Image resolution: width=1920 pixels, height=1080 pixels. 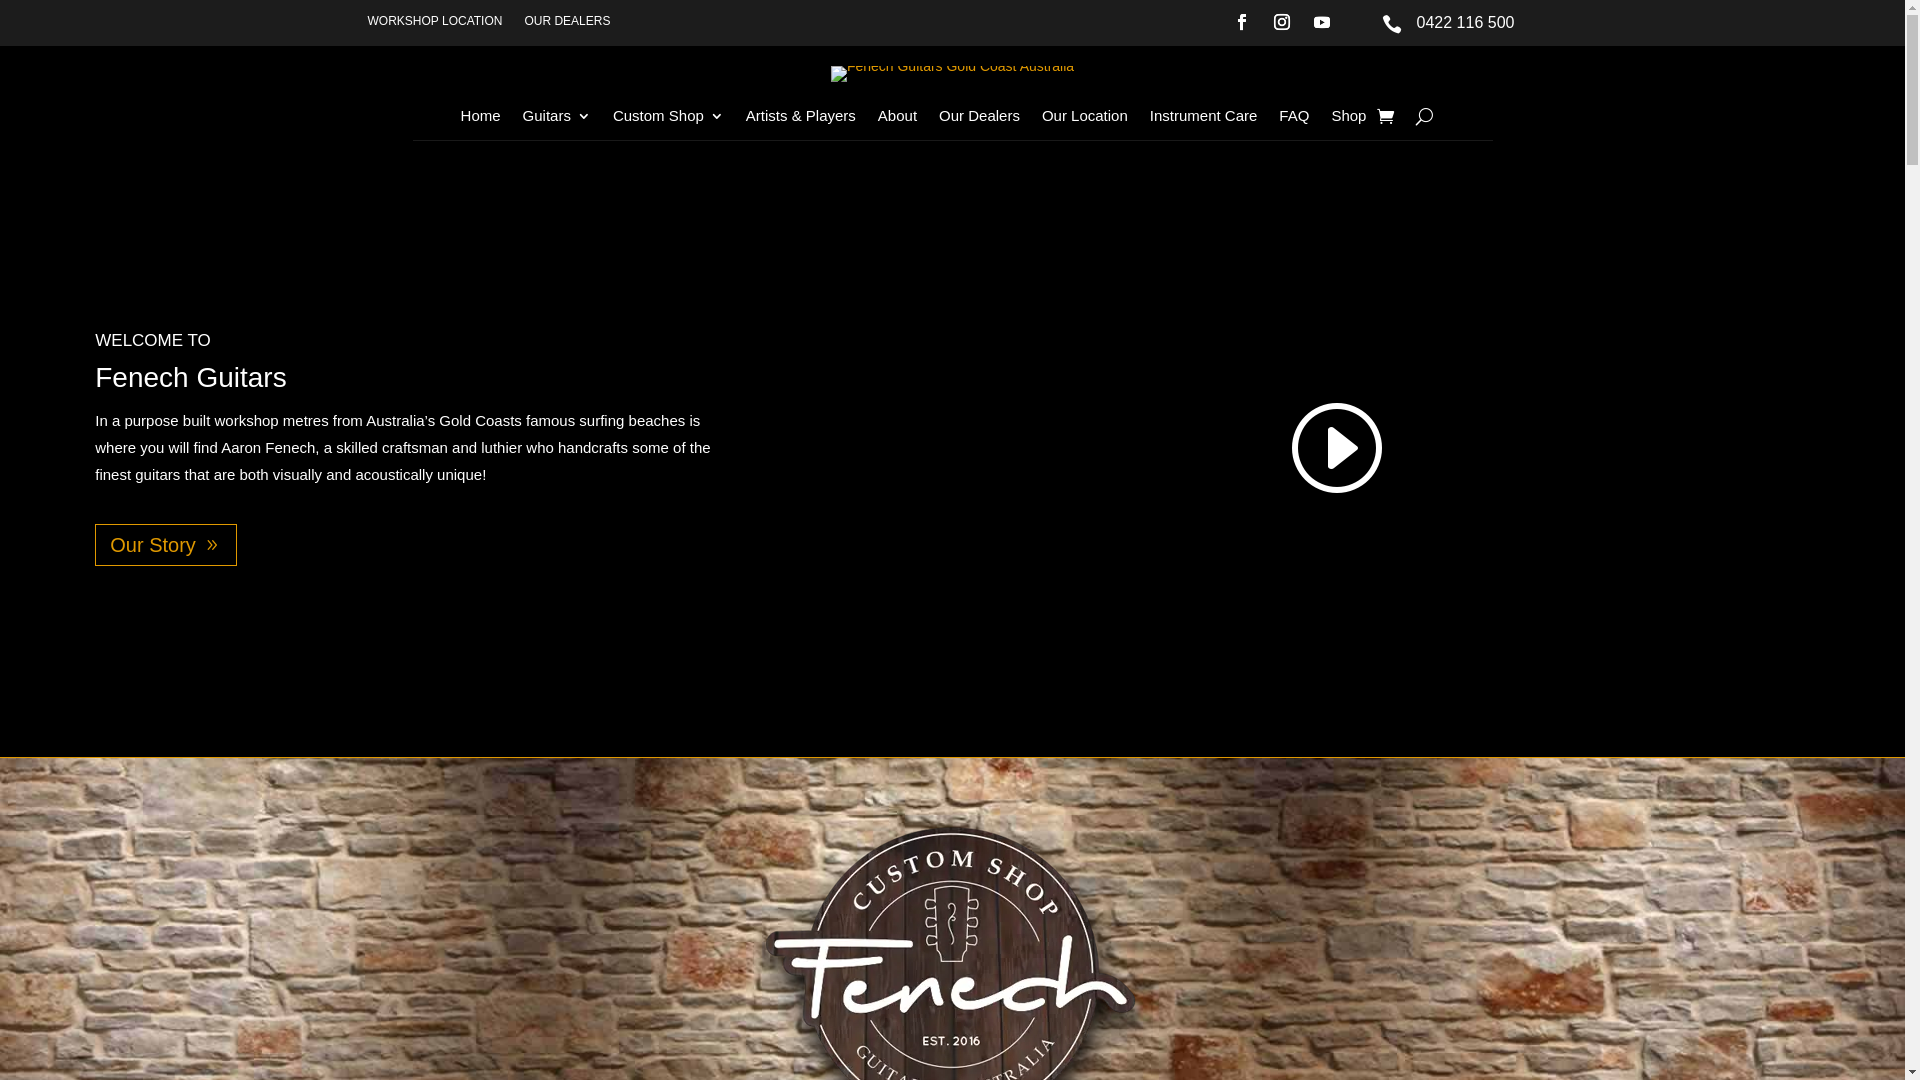 I want to click on Our Dealers, so click(x=980, y=120).